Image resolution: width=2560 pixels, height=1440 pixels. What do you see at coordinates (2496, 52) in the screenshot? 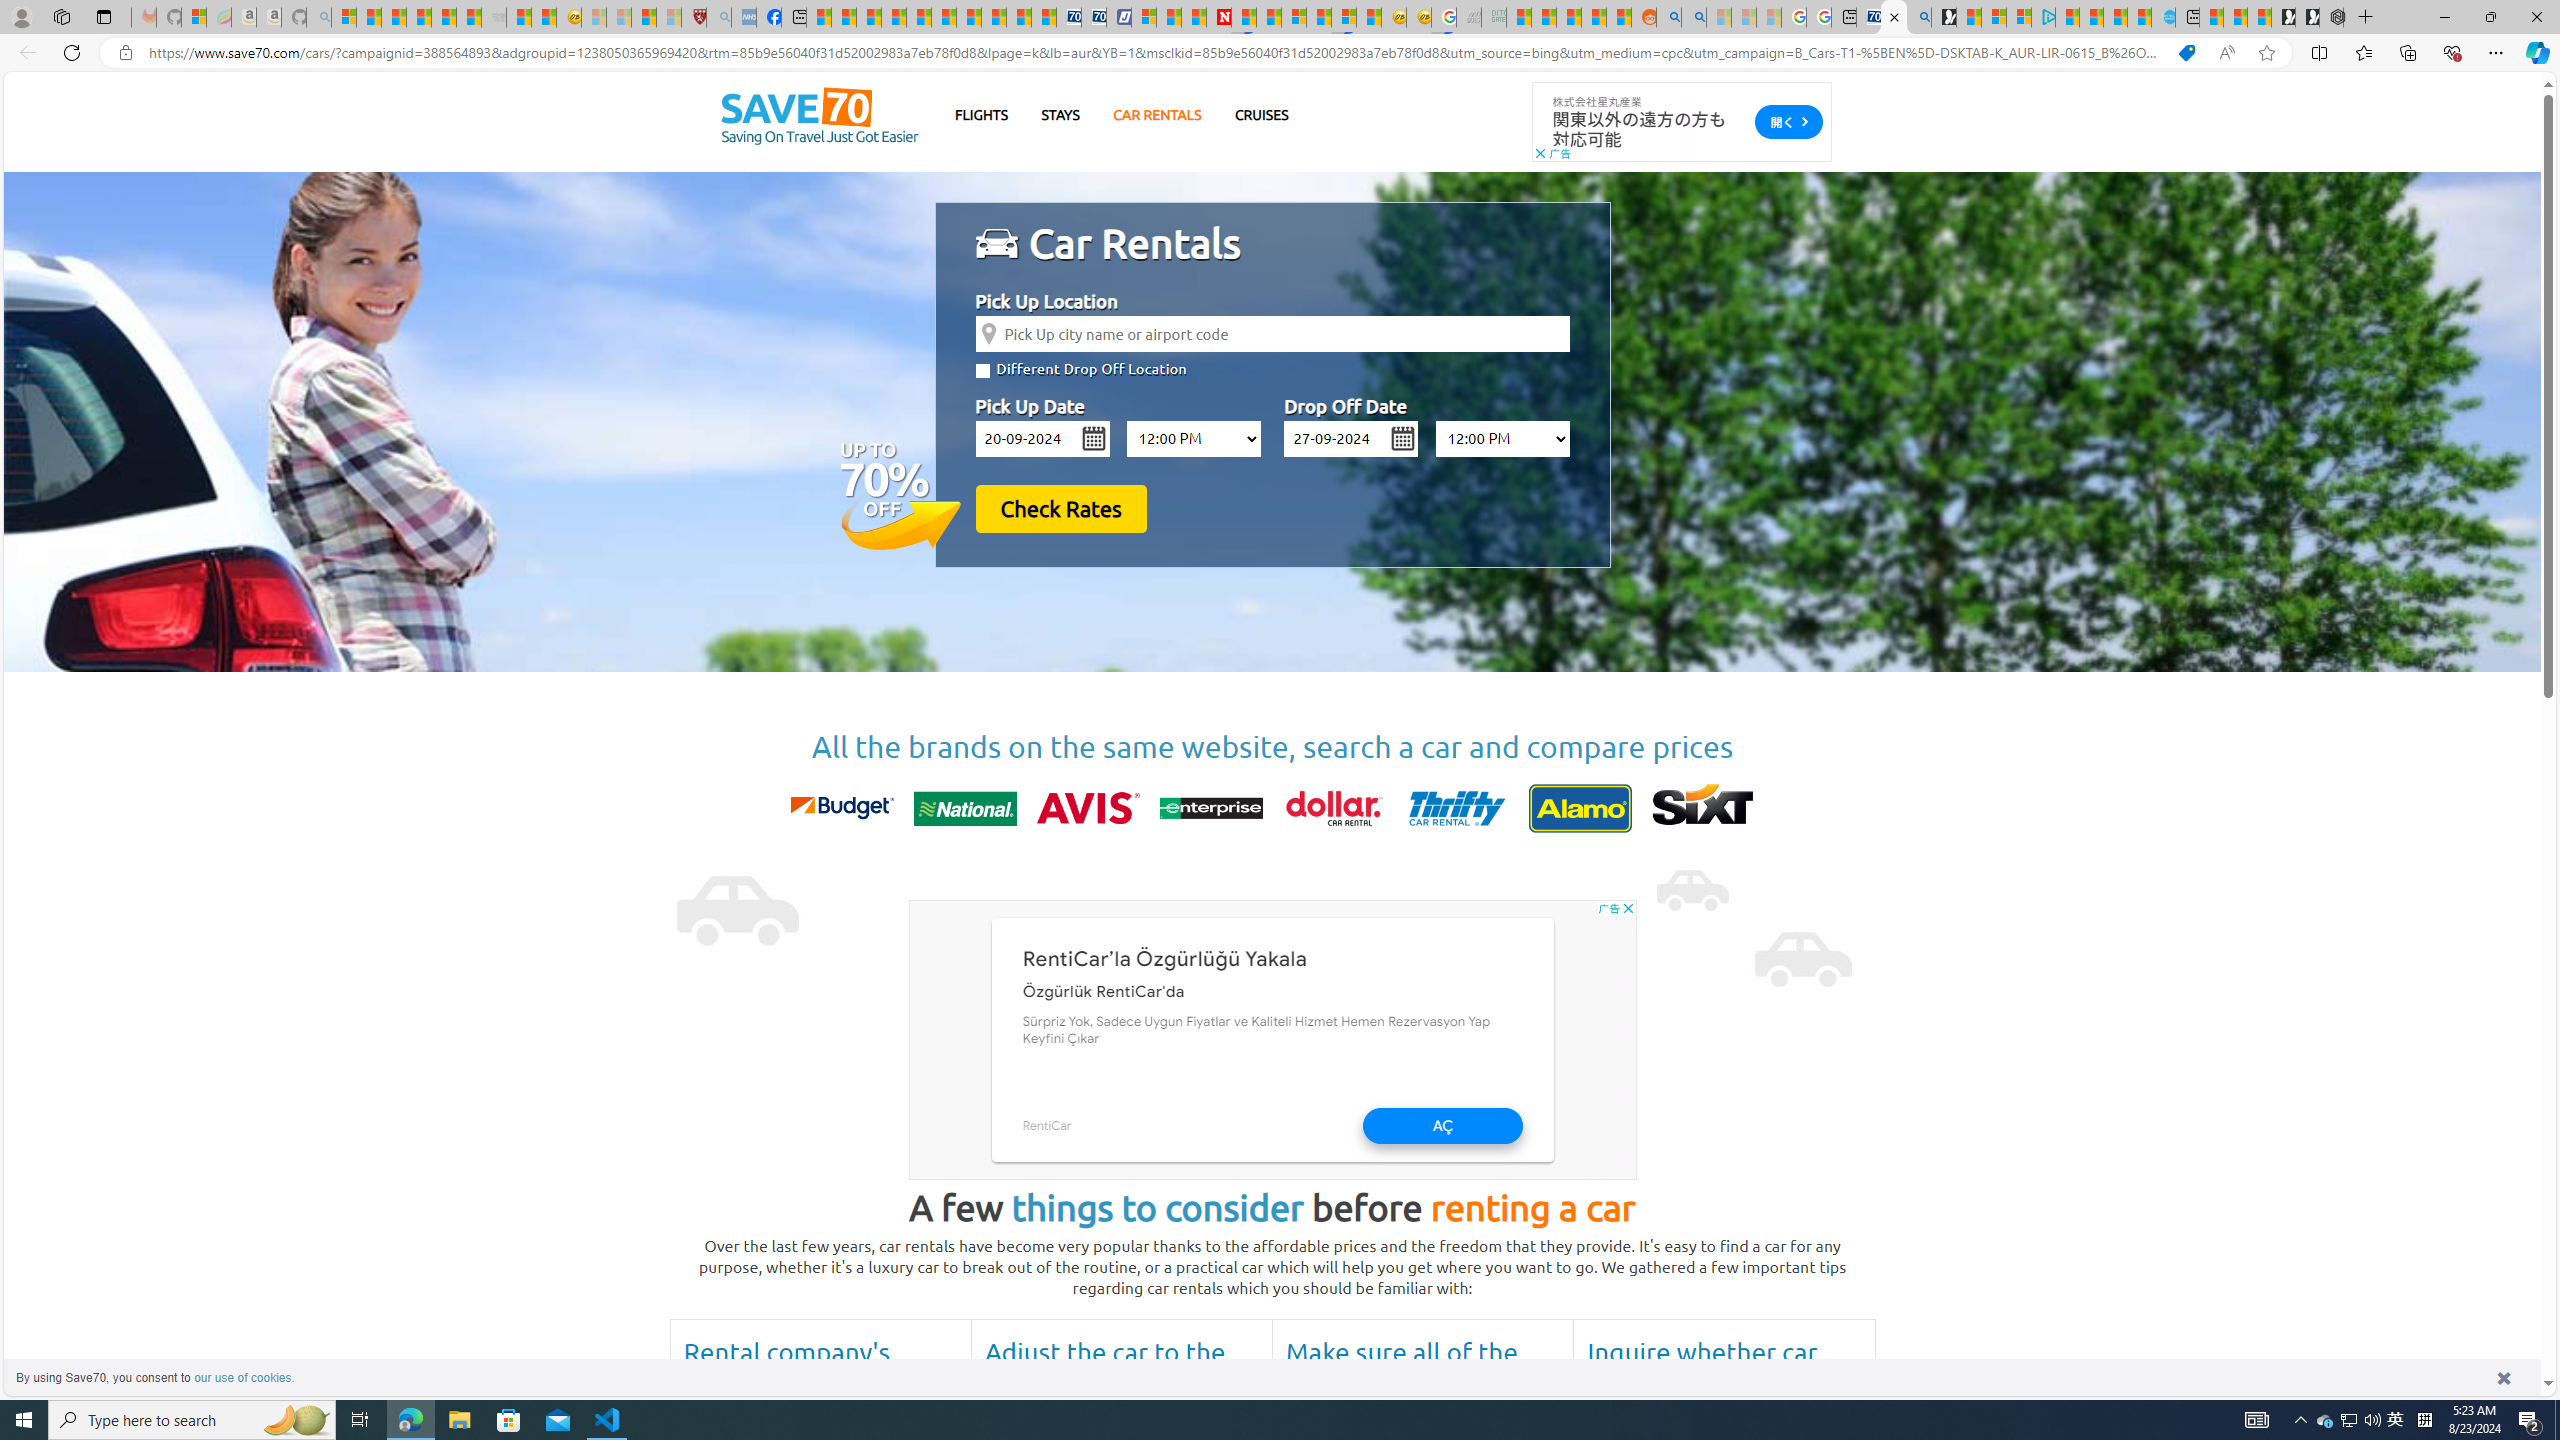
I see `Settings and more (Alt+F)` at bounding box center [2496, 52].